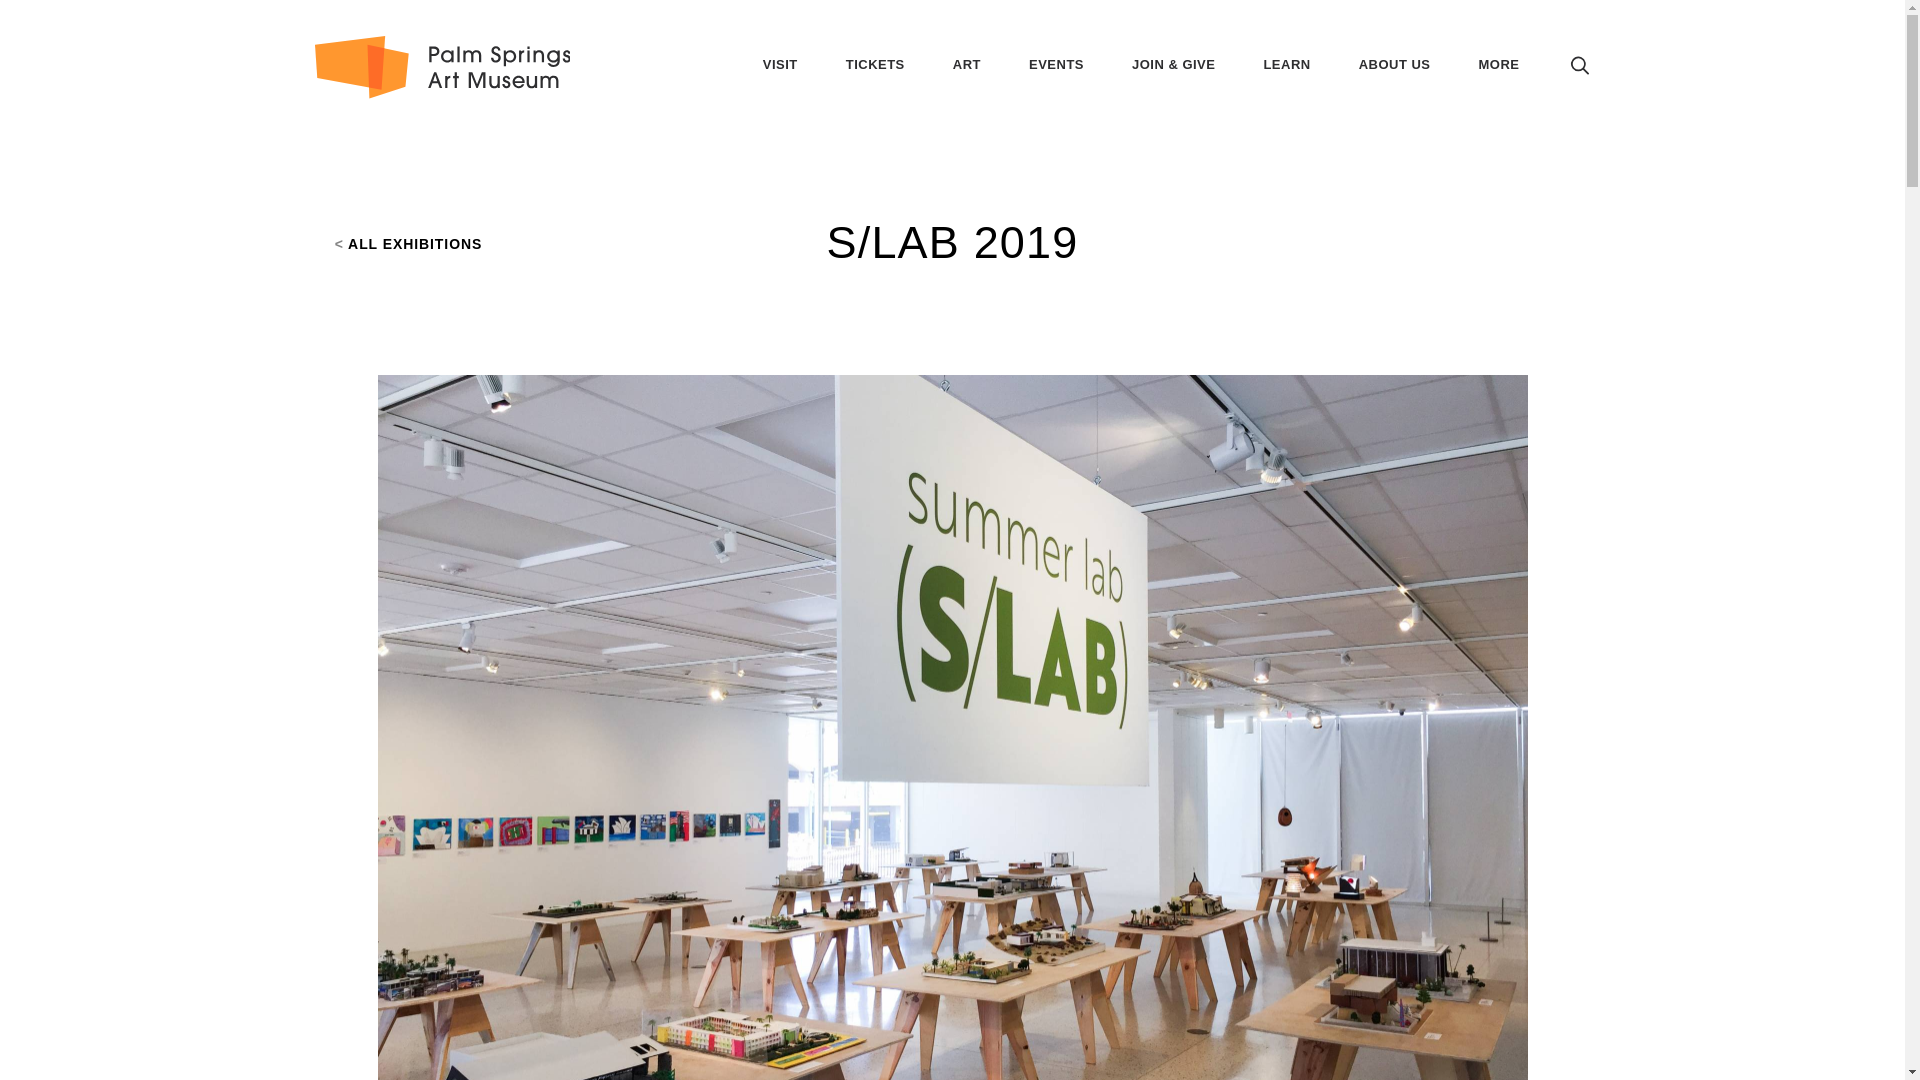  I want to click on Palm Springs Art Museum logo, so click(442, 66).